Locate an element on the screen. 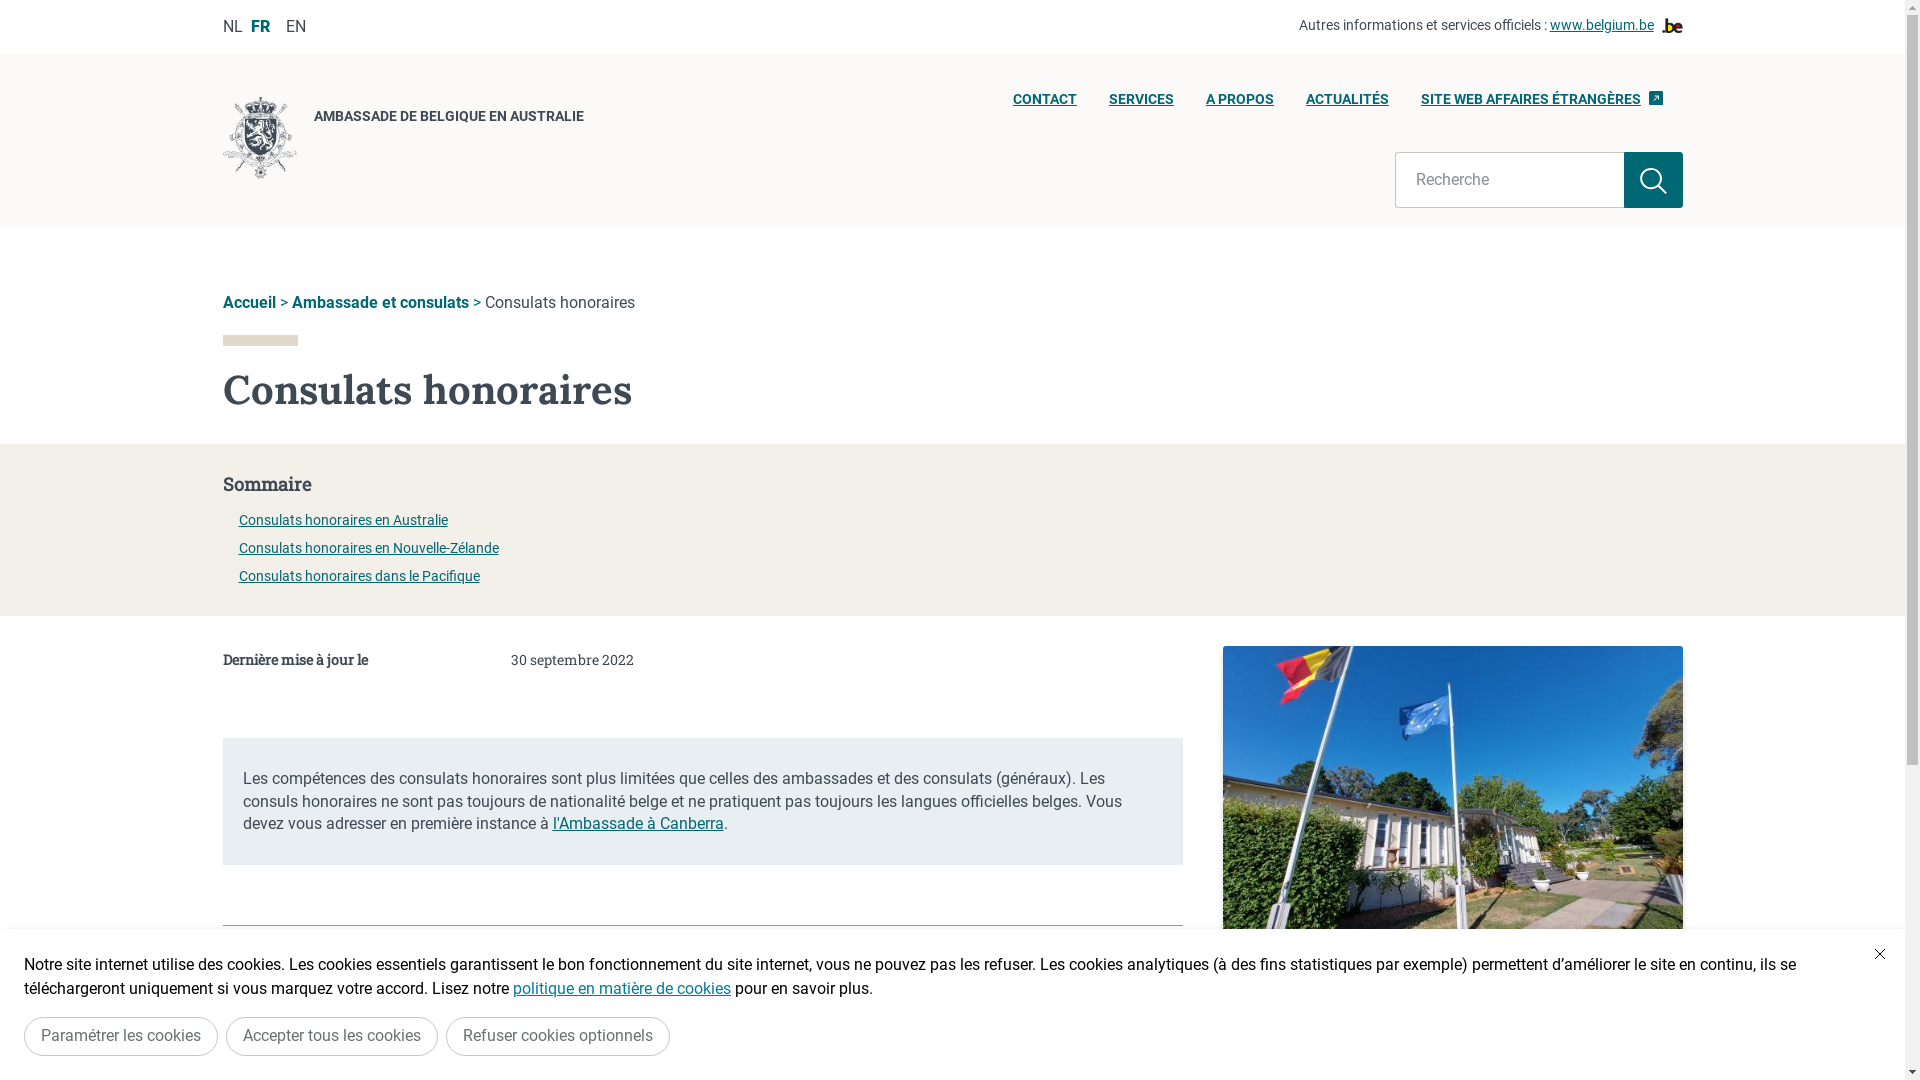 The width and height of the screenshot is (1920, 1080). Fermer is located at coordinates (1880, 954).